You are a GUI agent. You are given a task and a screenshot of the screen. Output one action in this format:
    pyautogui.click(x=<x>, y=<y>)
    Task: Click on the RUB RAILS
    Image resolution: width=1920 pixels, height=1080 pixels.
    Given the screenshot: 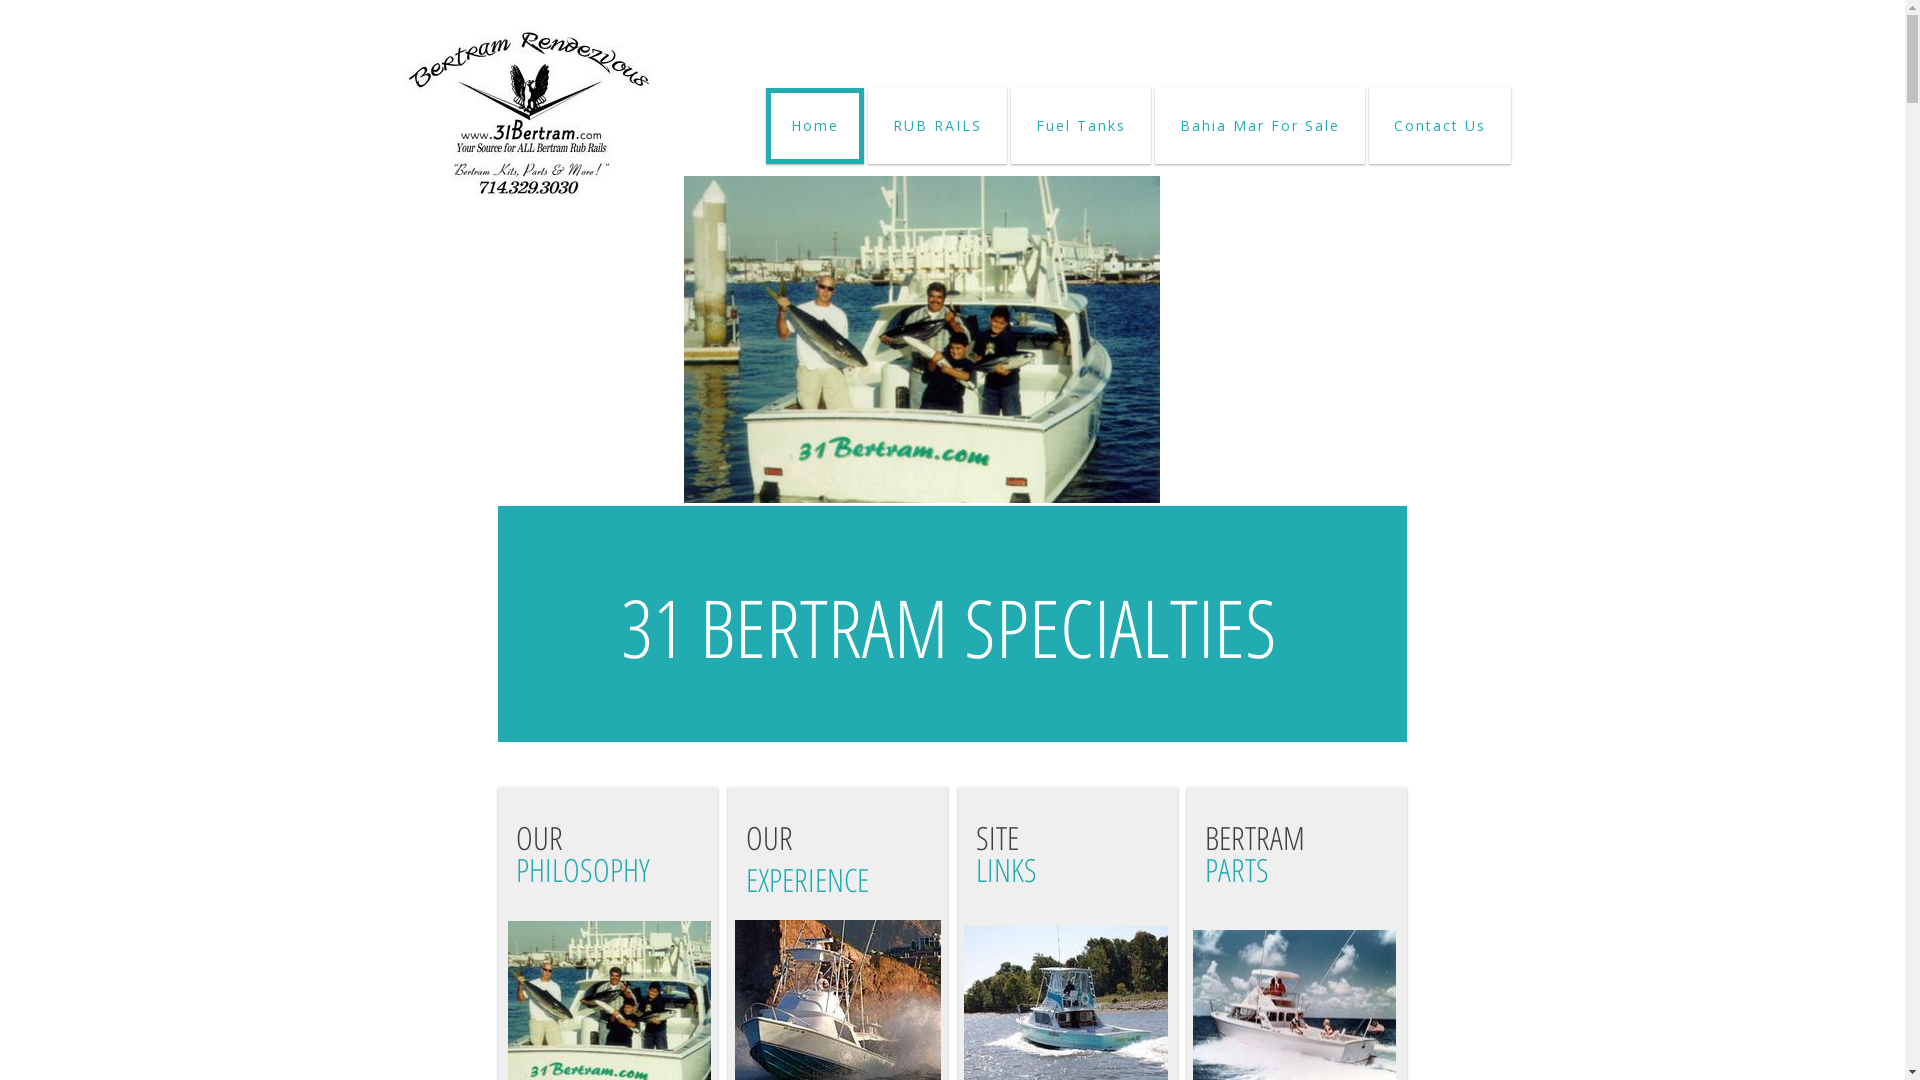 What is the action you would take?
    pyautogui.click(x=938, y=126)
    